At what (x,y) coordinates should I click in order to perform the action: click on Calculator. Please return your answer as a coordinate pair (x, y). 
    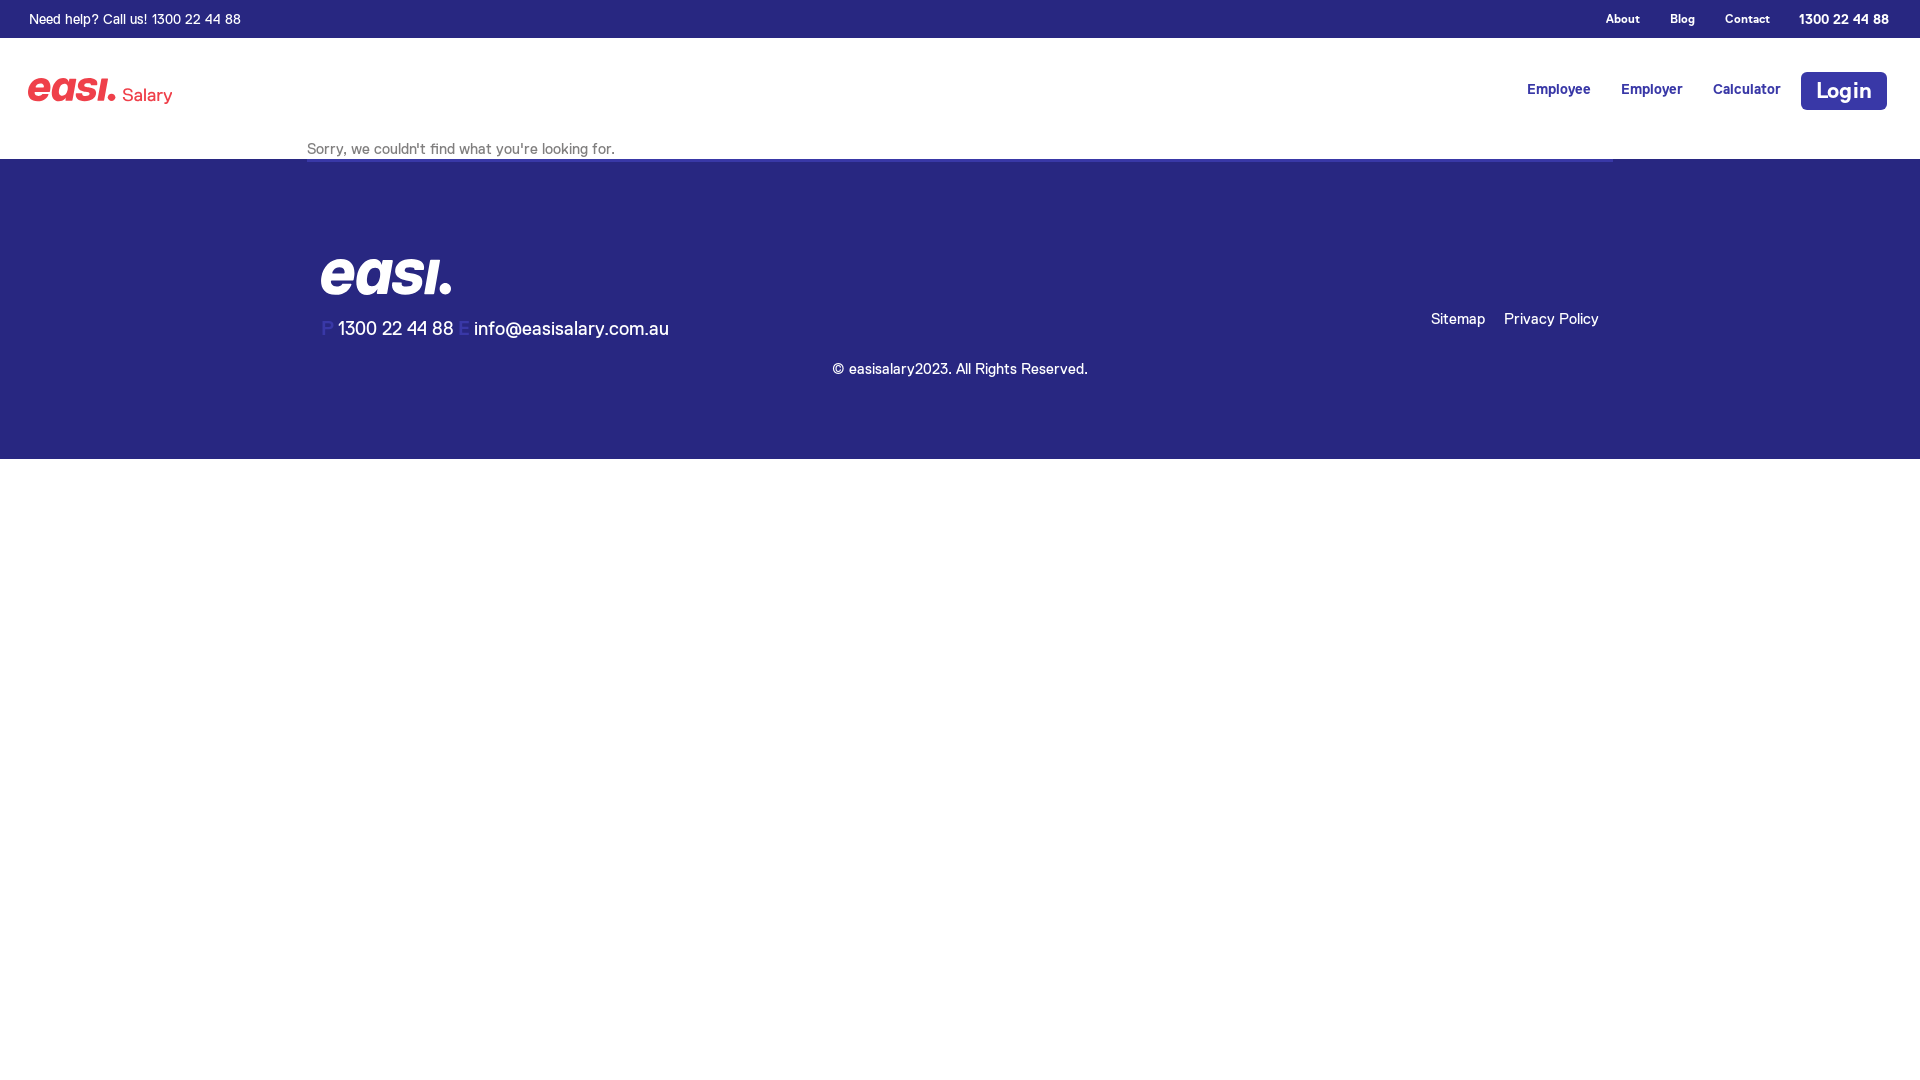
    Looking at the image, I should click on (1747, 90).